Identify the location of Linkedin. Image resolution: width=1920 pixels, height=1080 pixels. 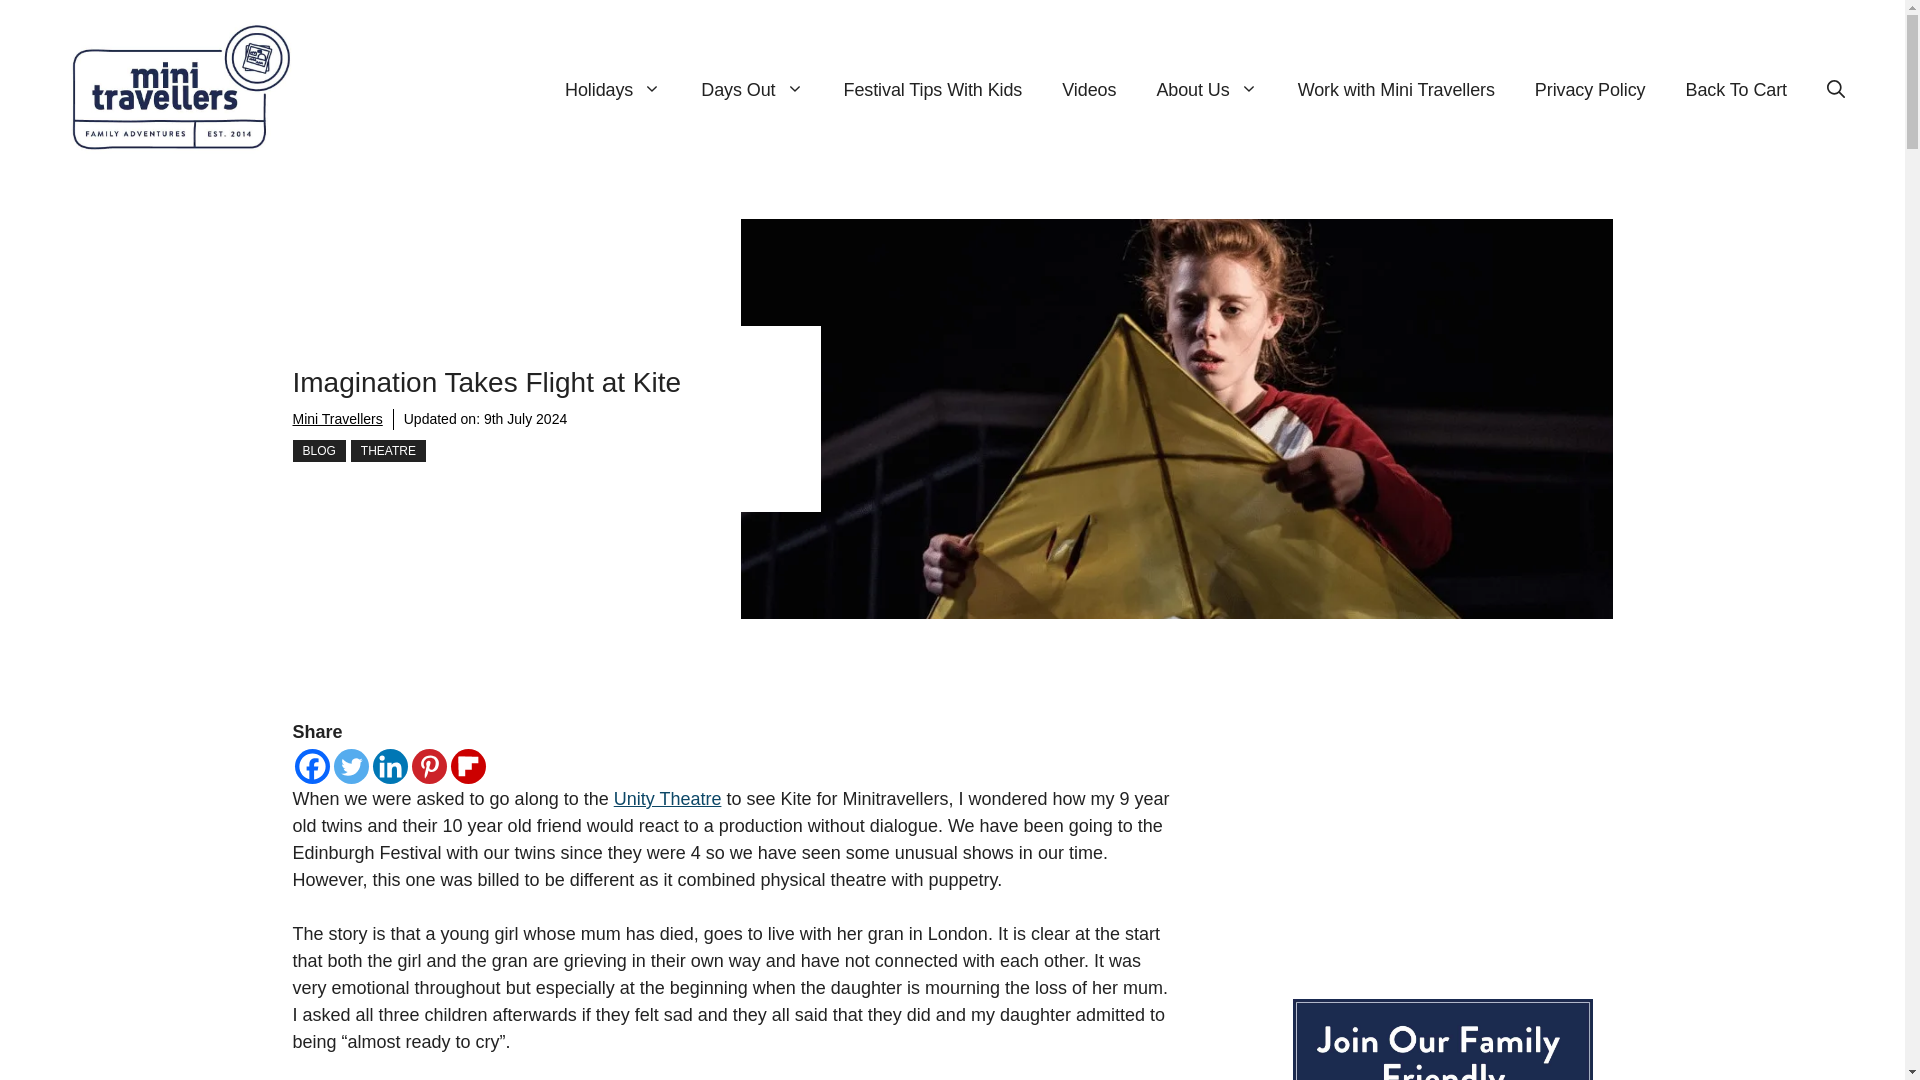
(390, 766).